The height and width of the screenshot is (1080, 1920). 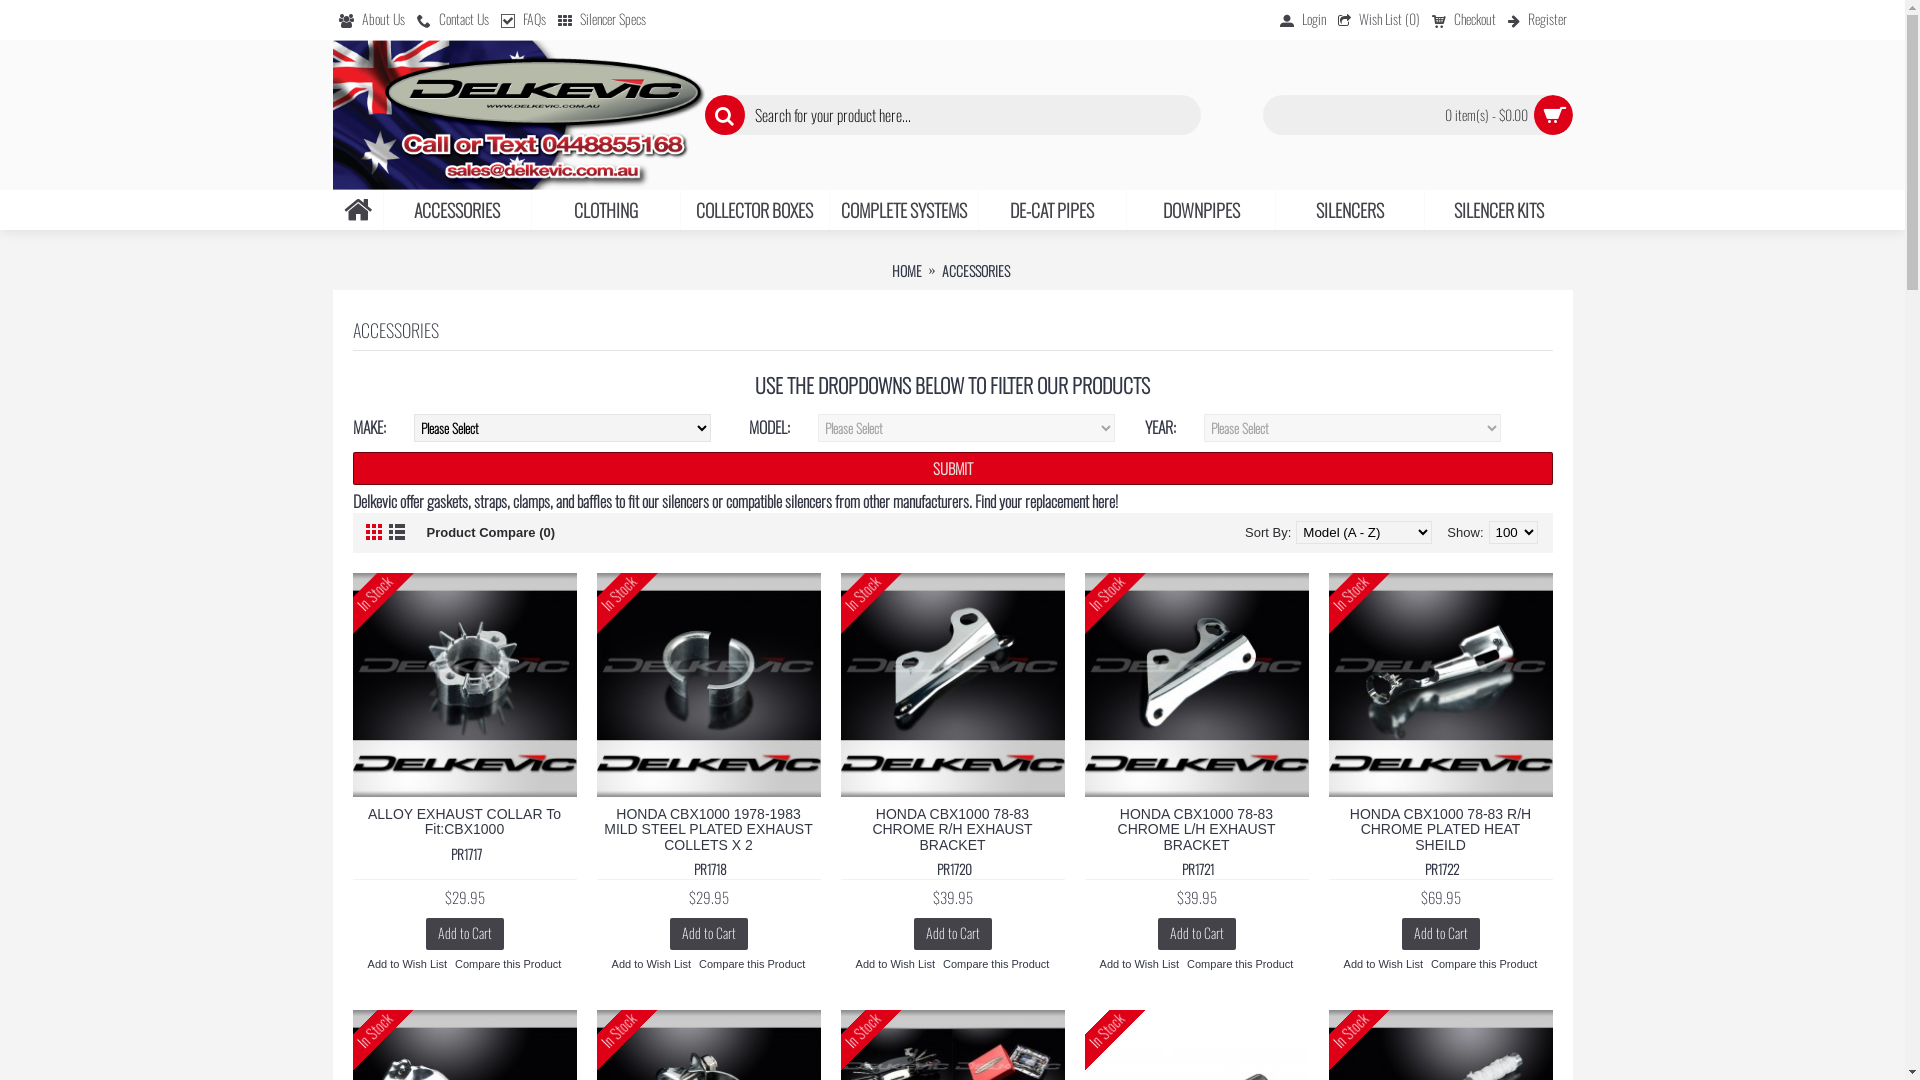 What do you see at coordinates (953, 934) in the screenshot?
I see `Add to Cart` at bounding box center [953, 934].